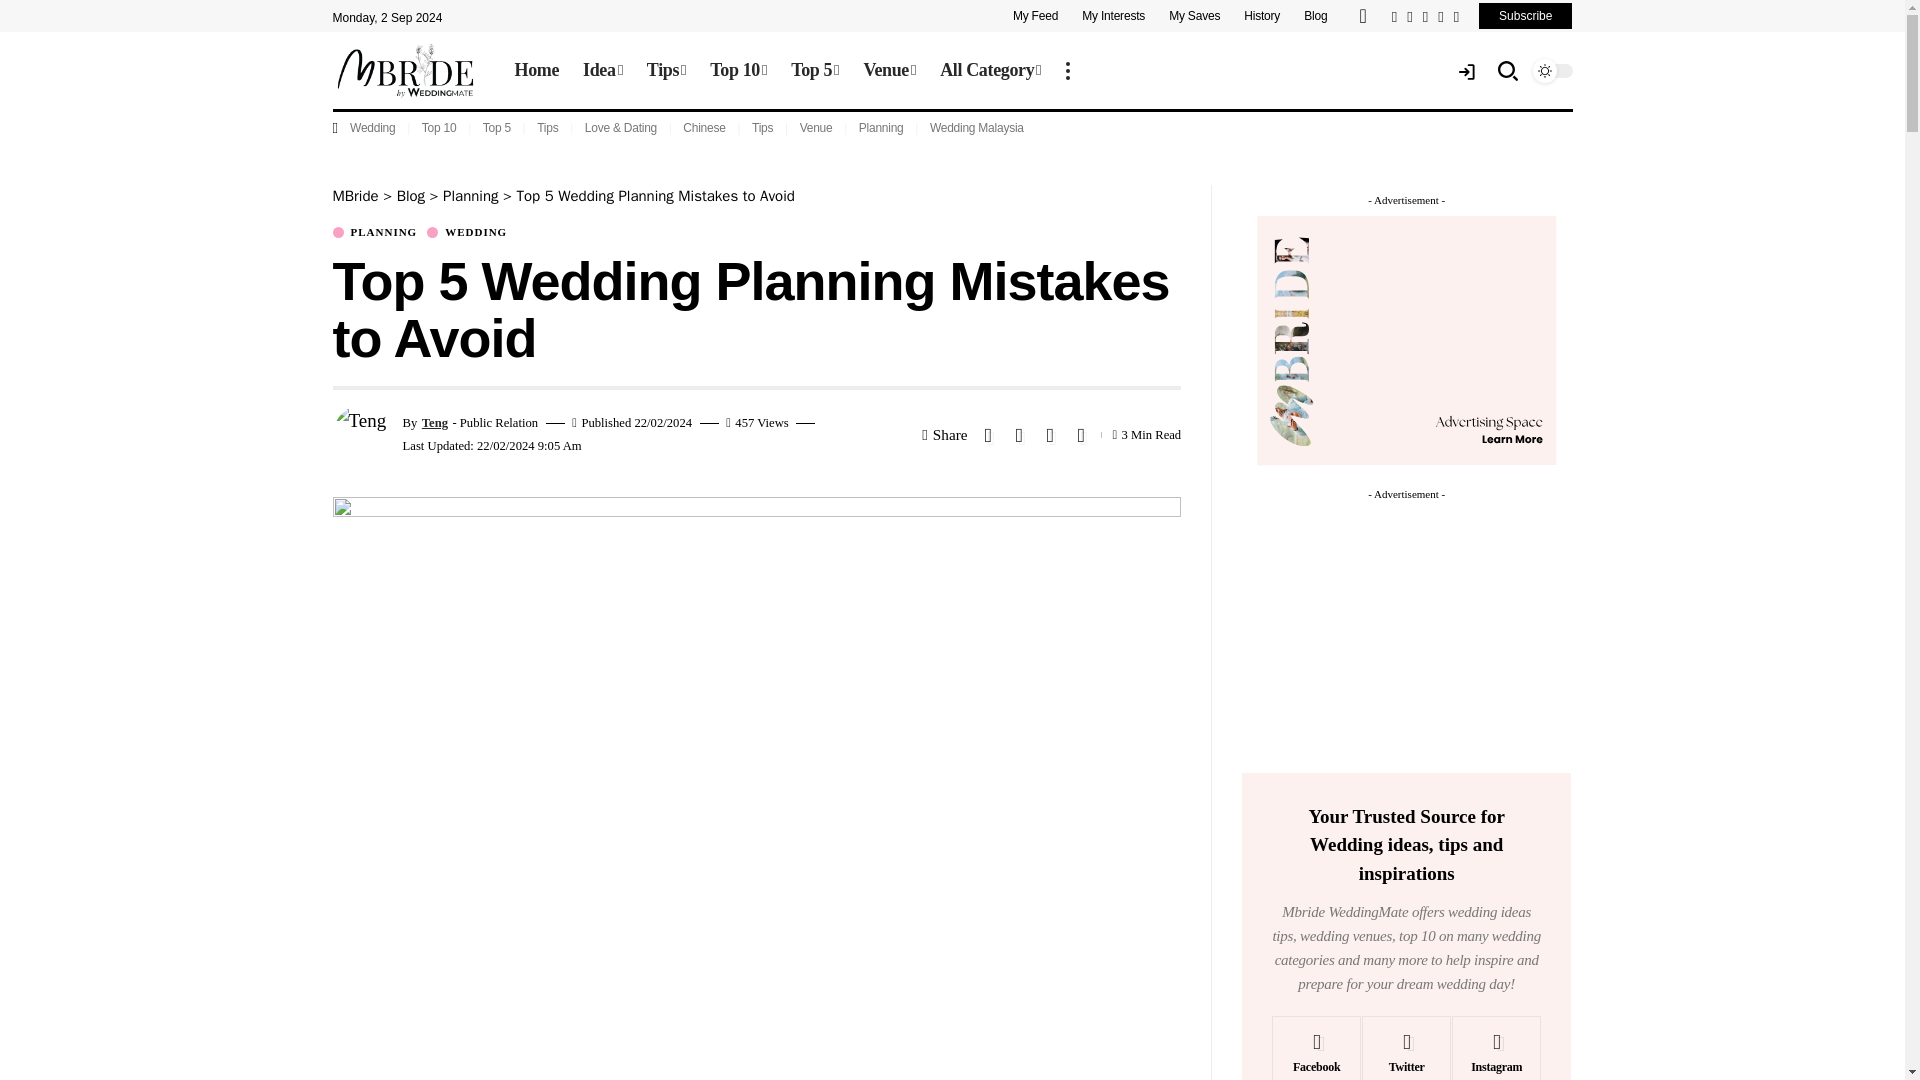 The height and width of the screenshot is (1080, 1920). What do you see at coordinates (1194, 16) in the screenshot?
I see `My Saves` at bounding box center [1194, 16].